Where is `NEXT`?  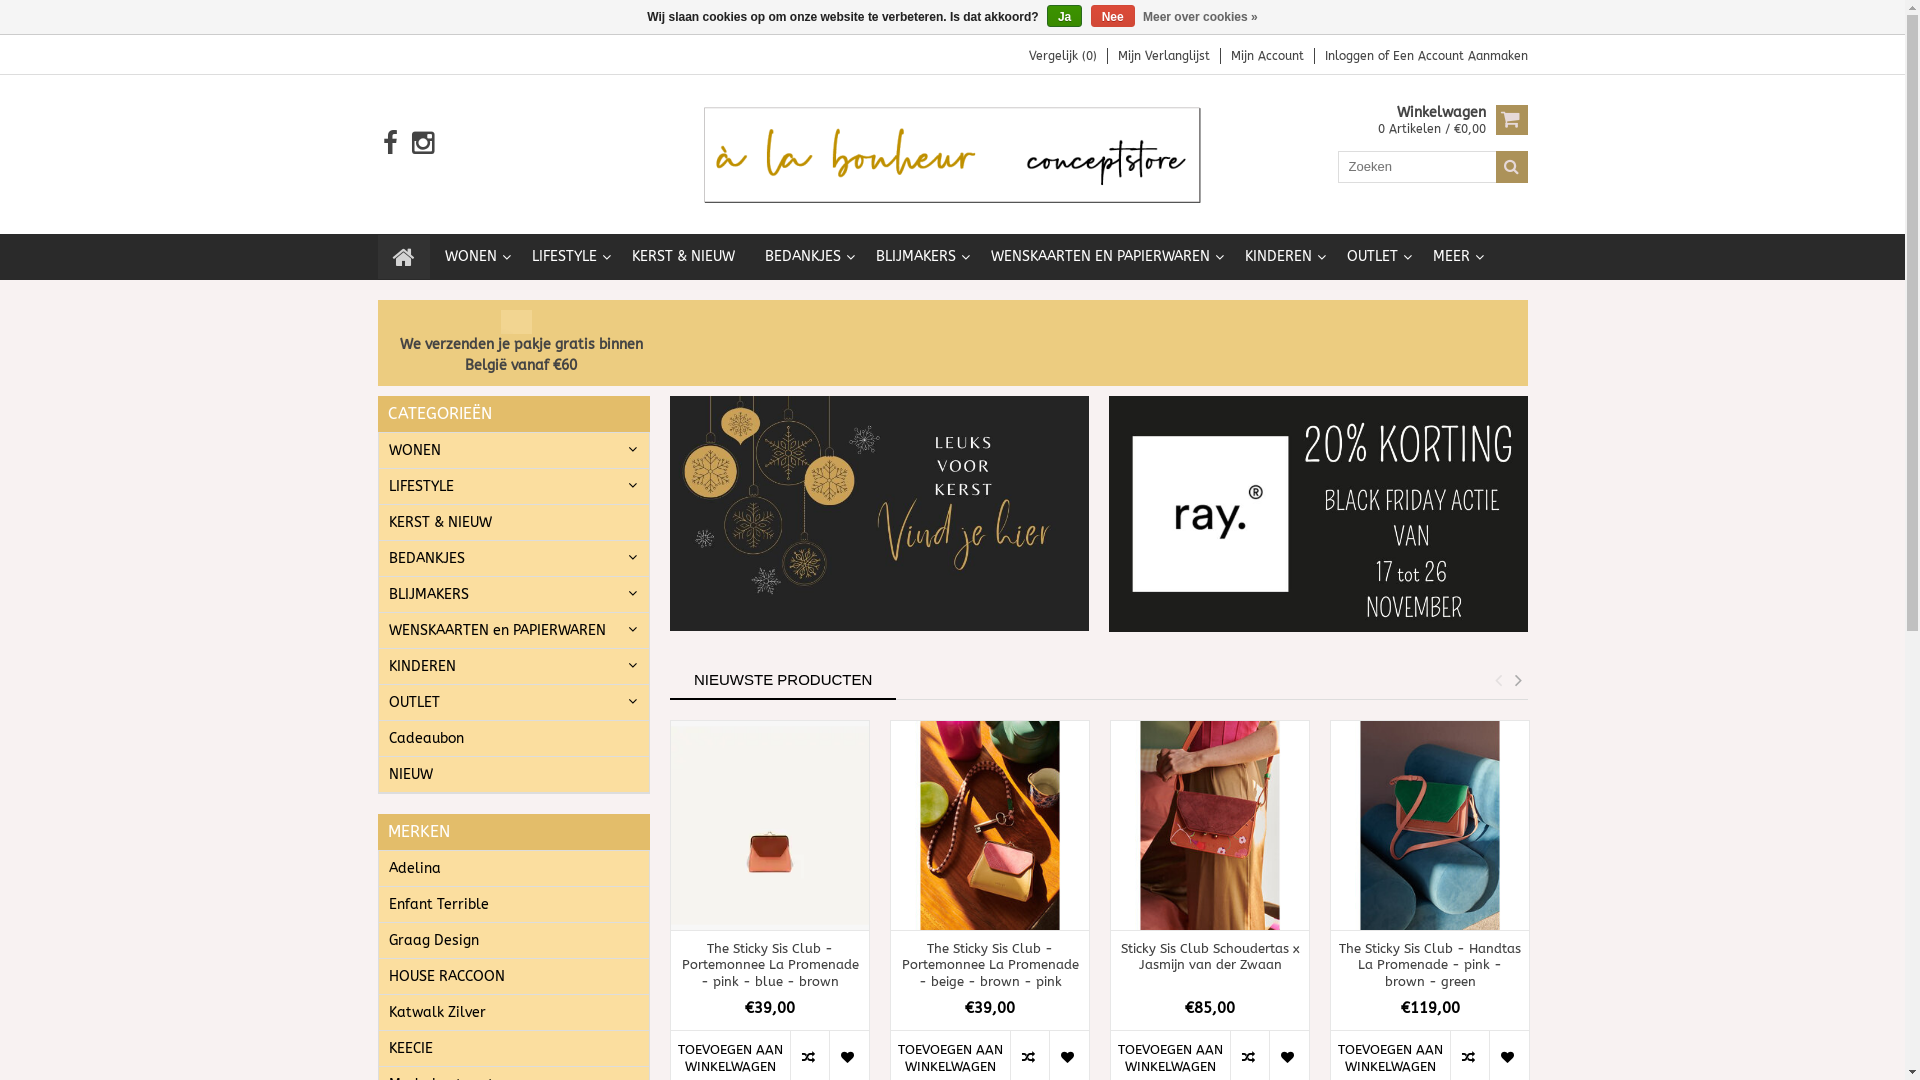
NEXT is located at coordinates (1519, 680).